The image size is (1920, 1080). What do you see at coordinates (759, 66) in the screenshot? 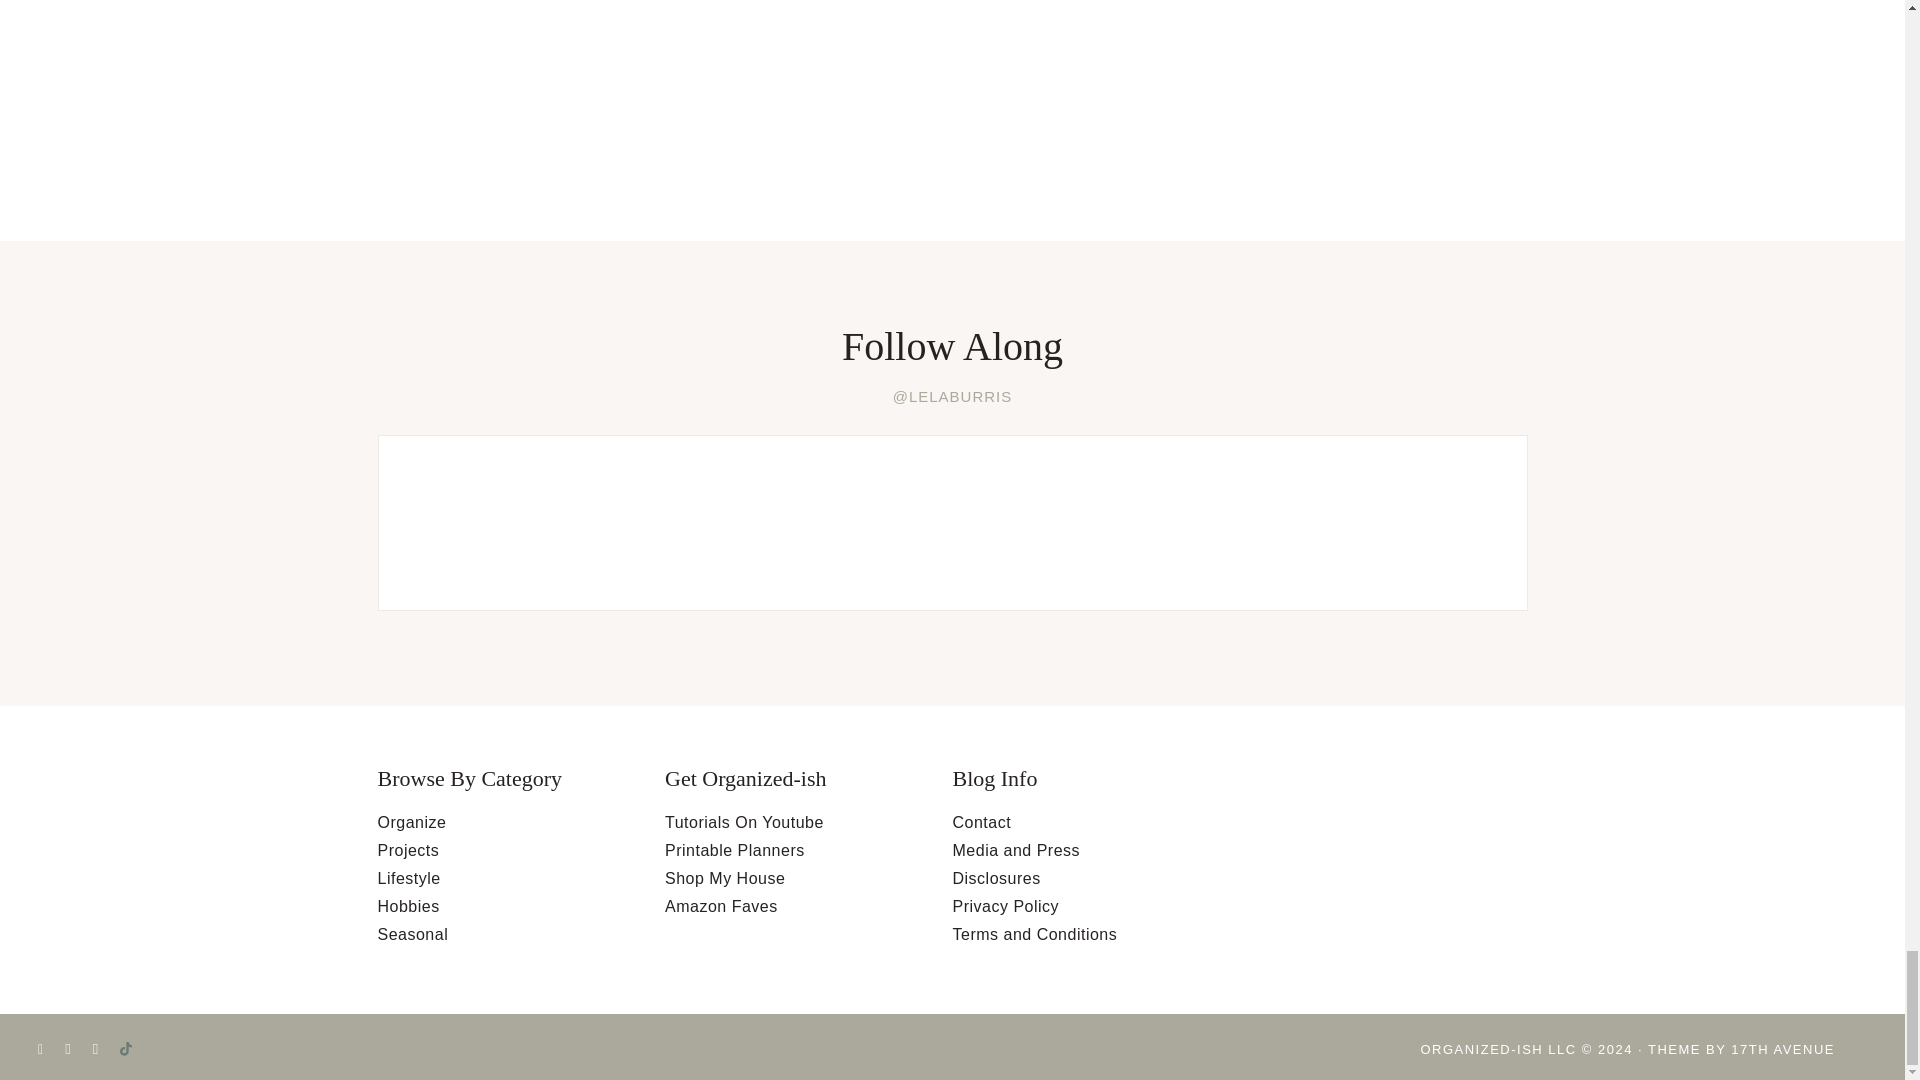
I see `Comment Form` at bounding box center [759, 66].